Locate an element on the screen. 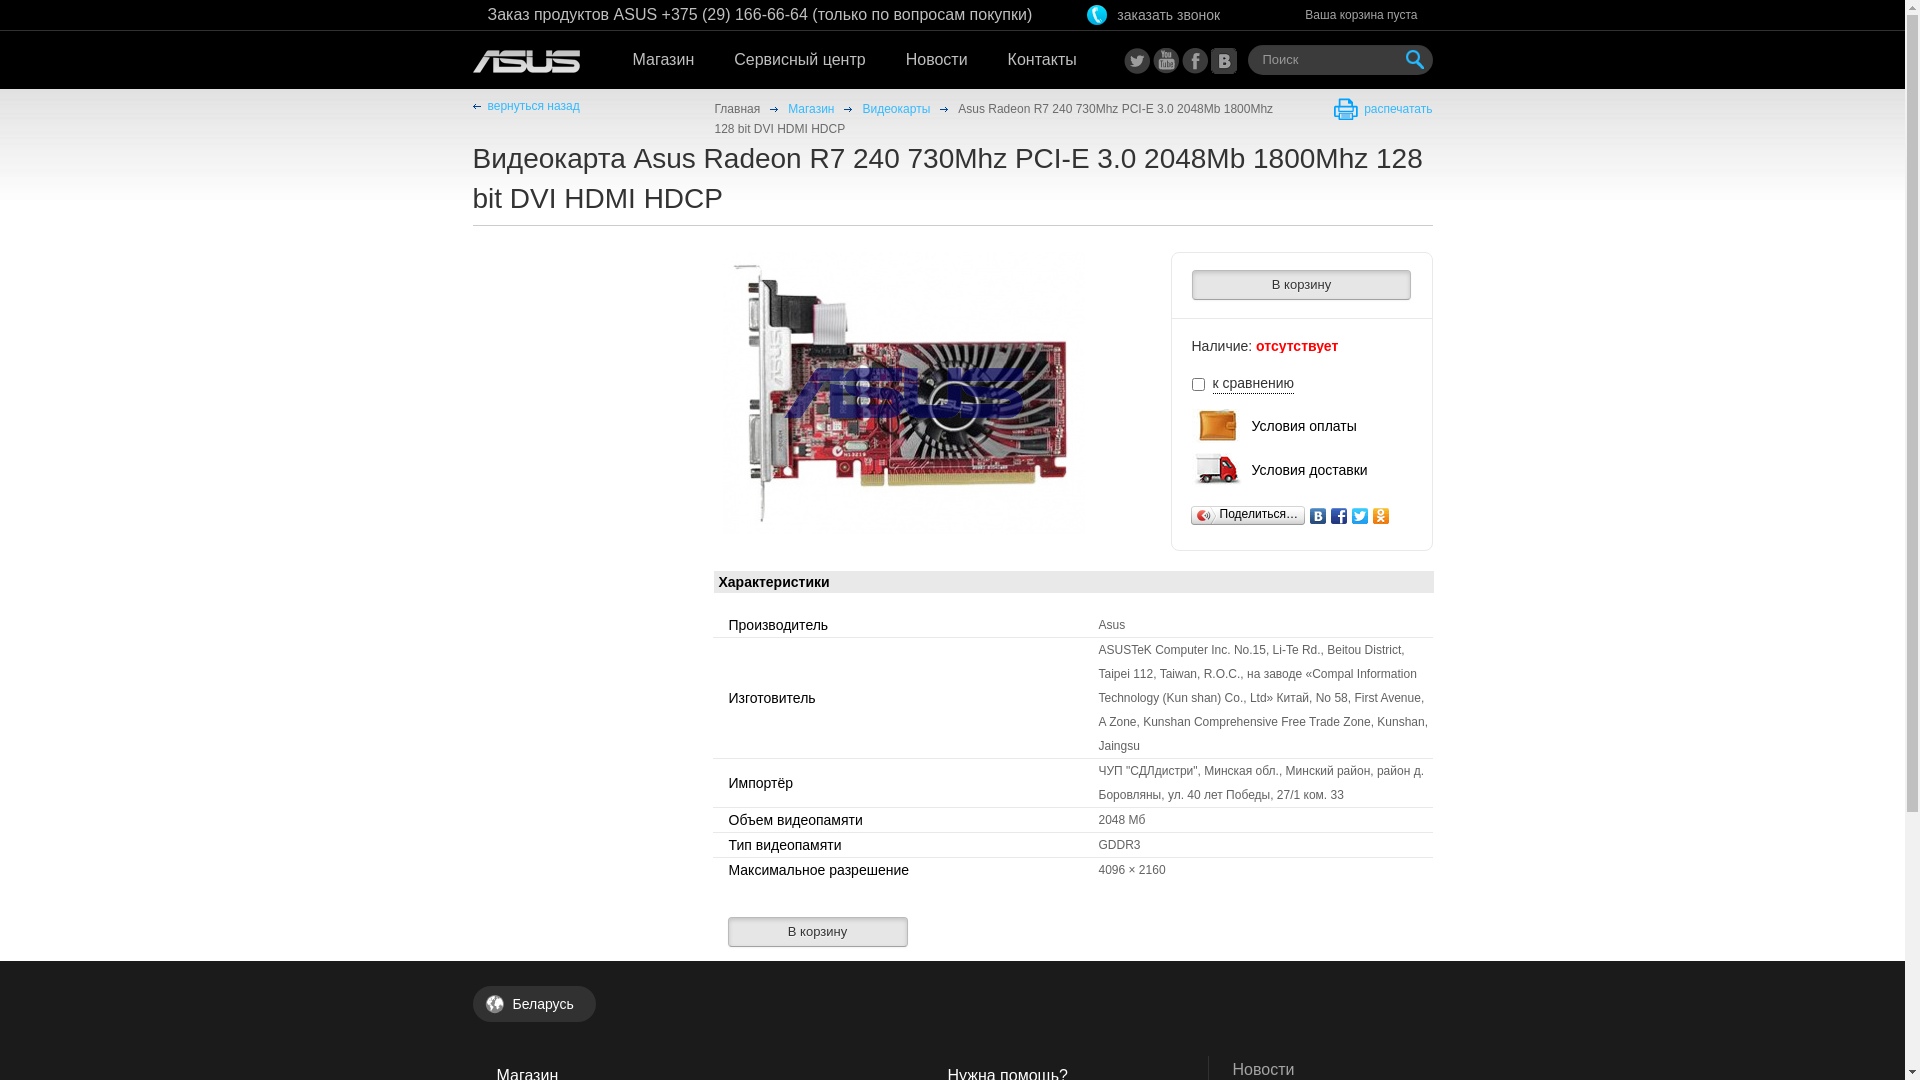 This screenshot has height=1080, width=1920. 1/1 is located at coordinates (904, 392).